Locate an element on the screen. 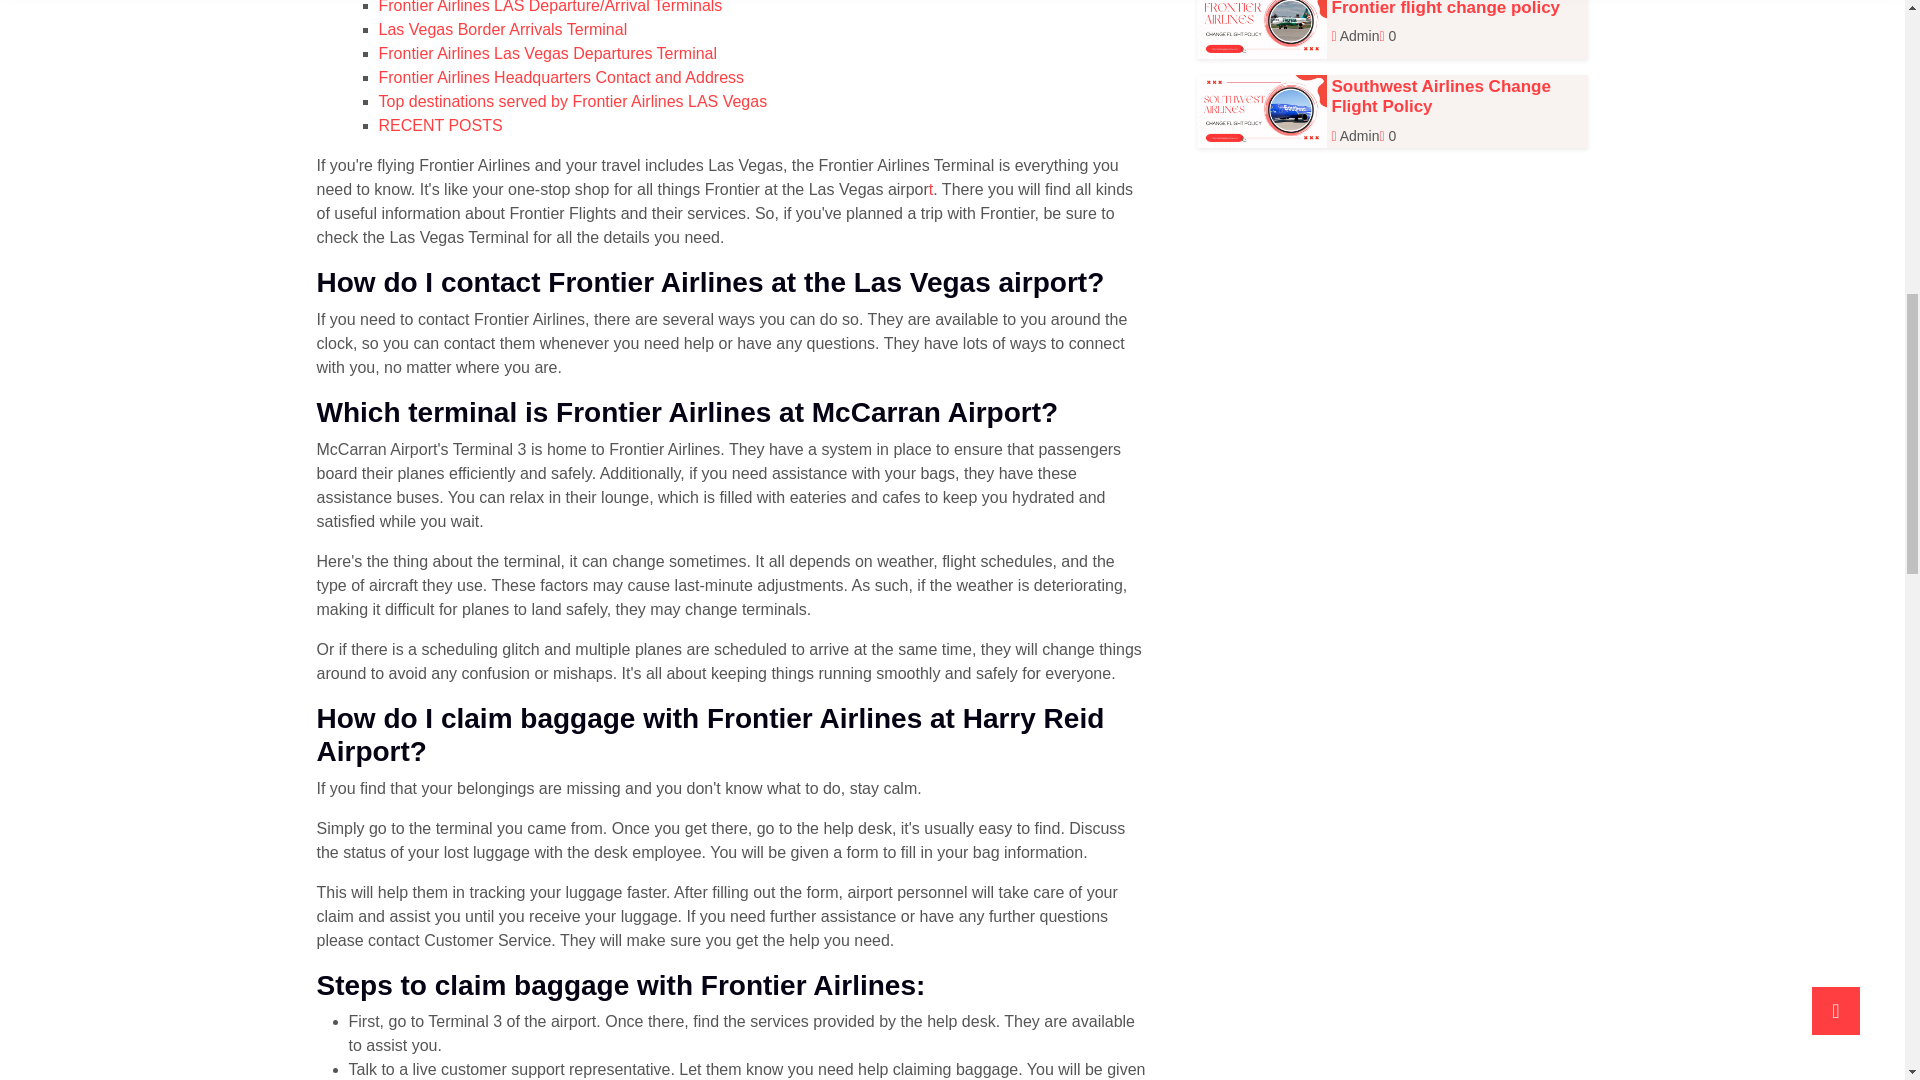  Frontier Airlines Headquarters Contact and Address is located at coordinates (561, 78).